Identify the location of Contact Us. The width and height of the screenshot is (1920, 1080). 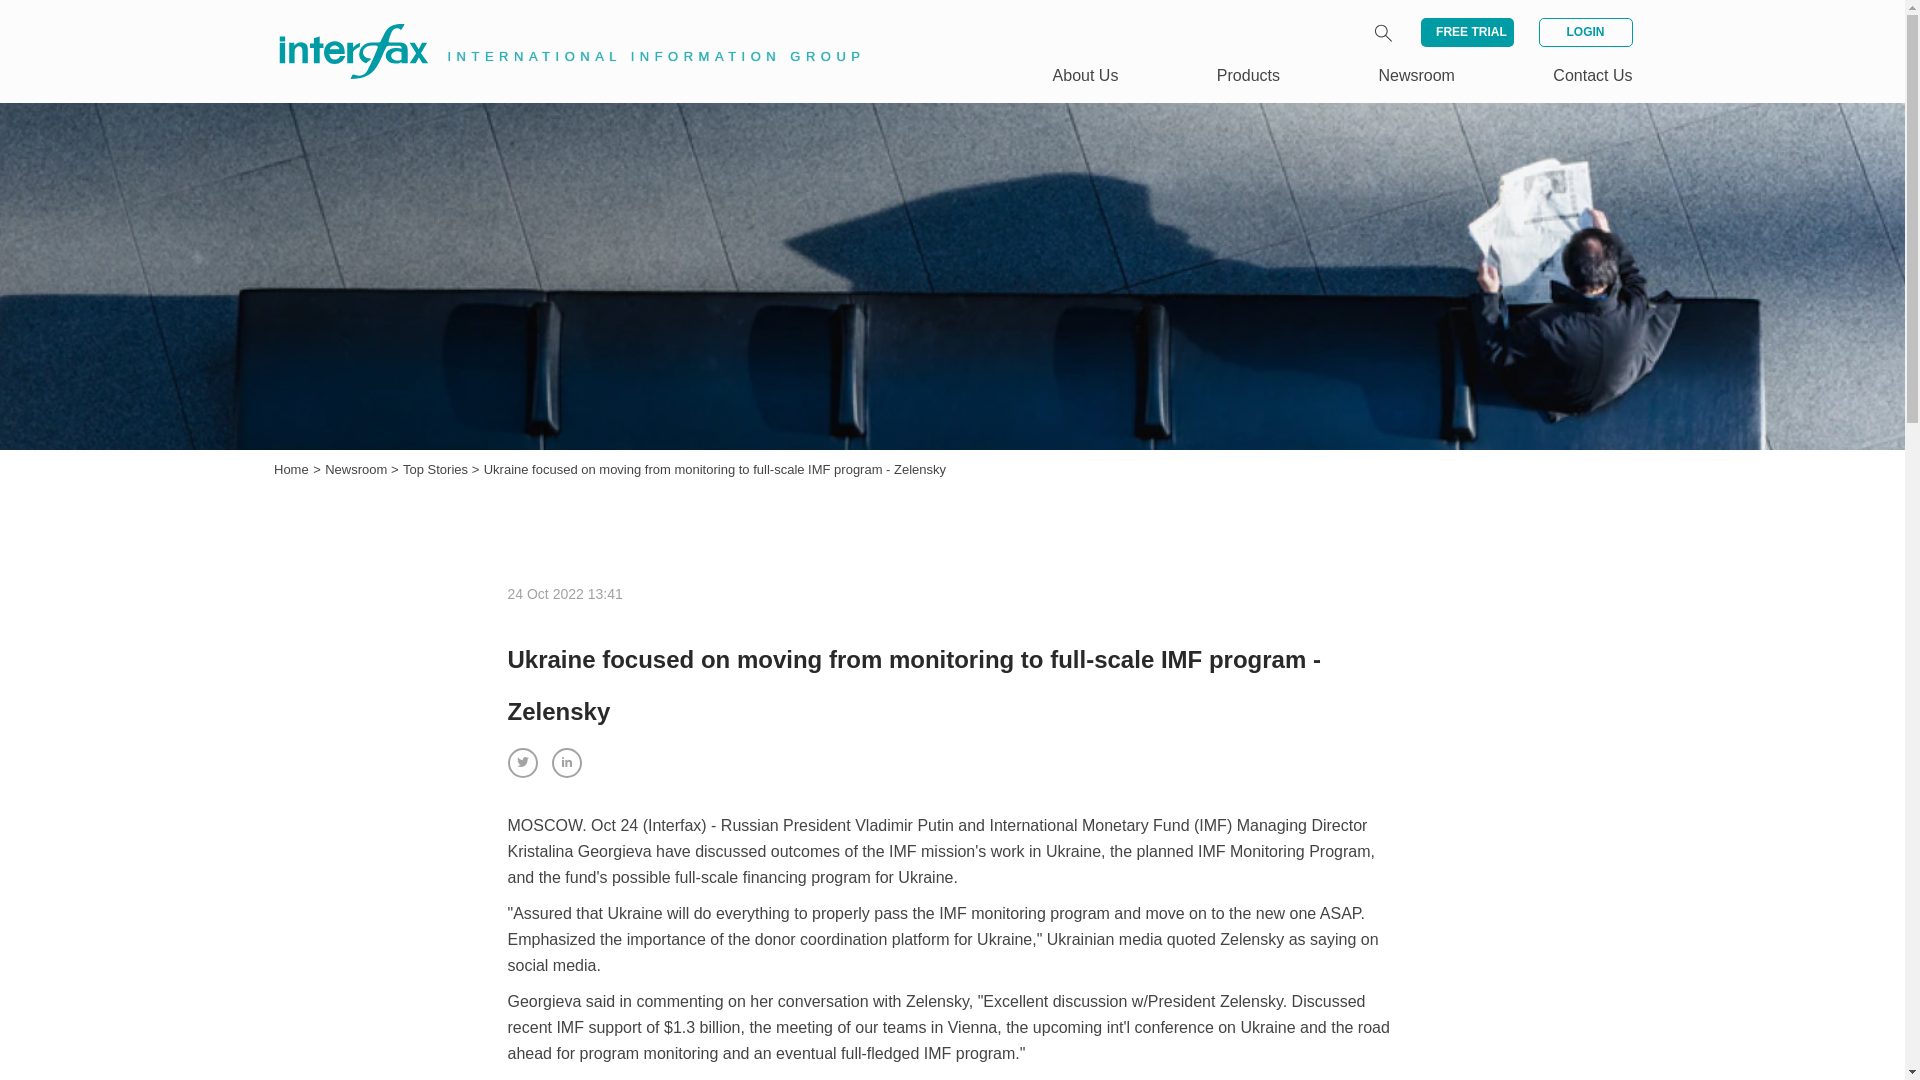
(1592, 75).